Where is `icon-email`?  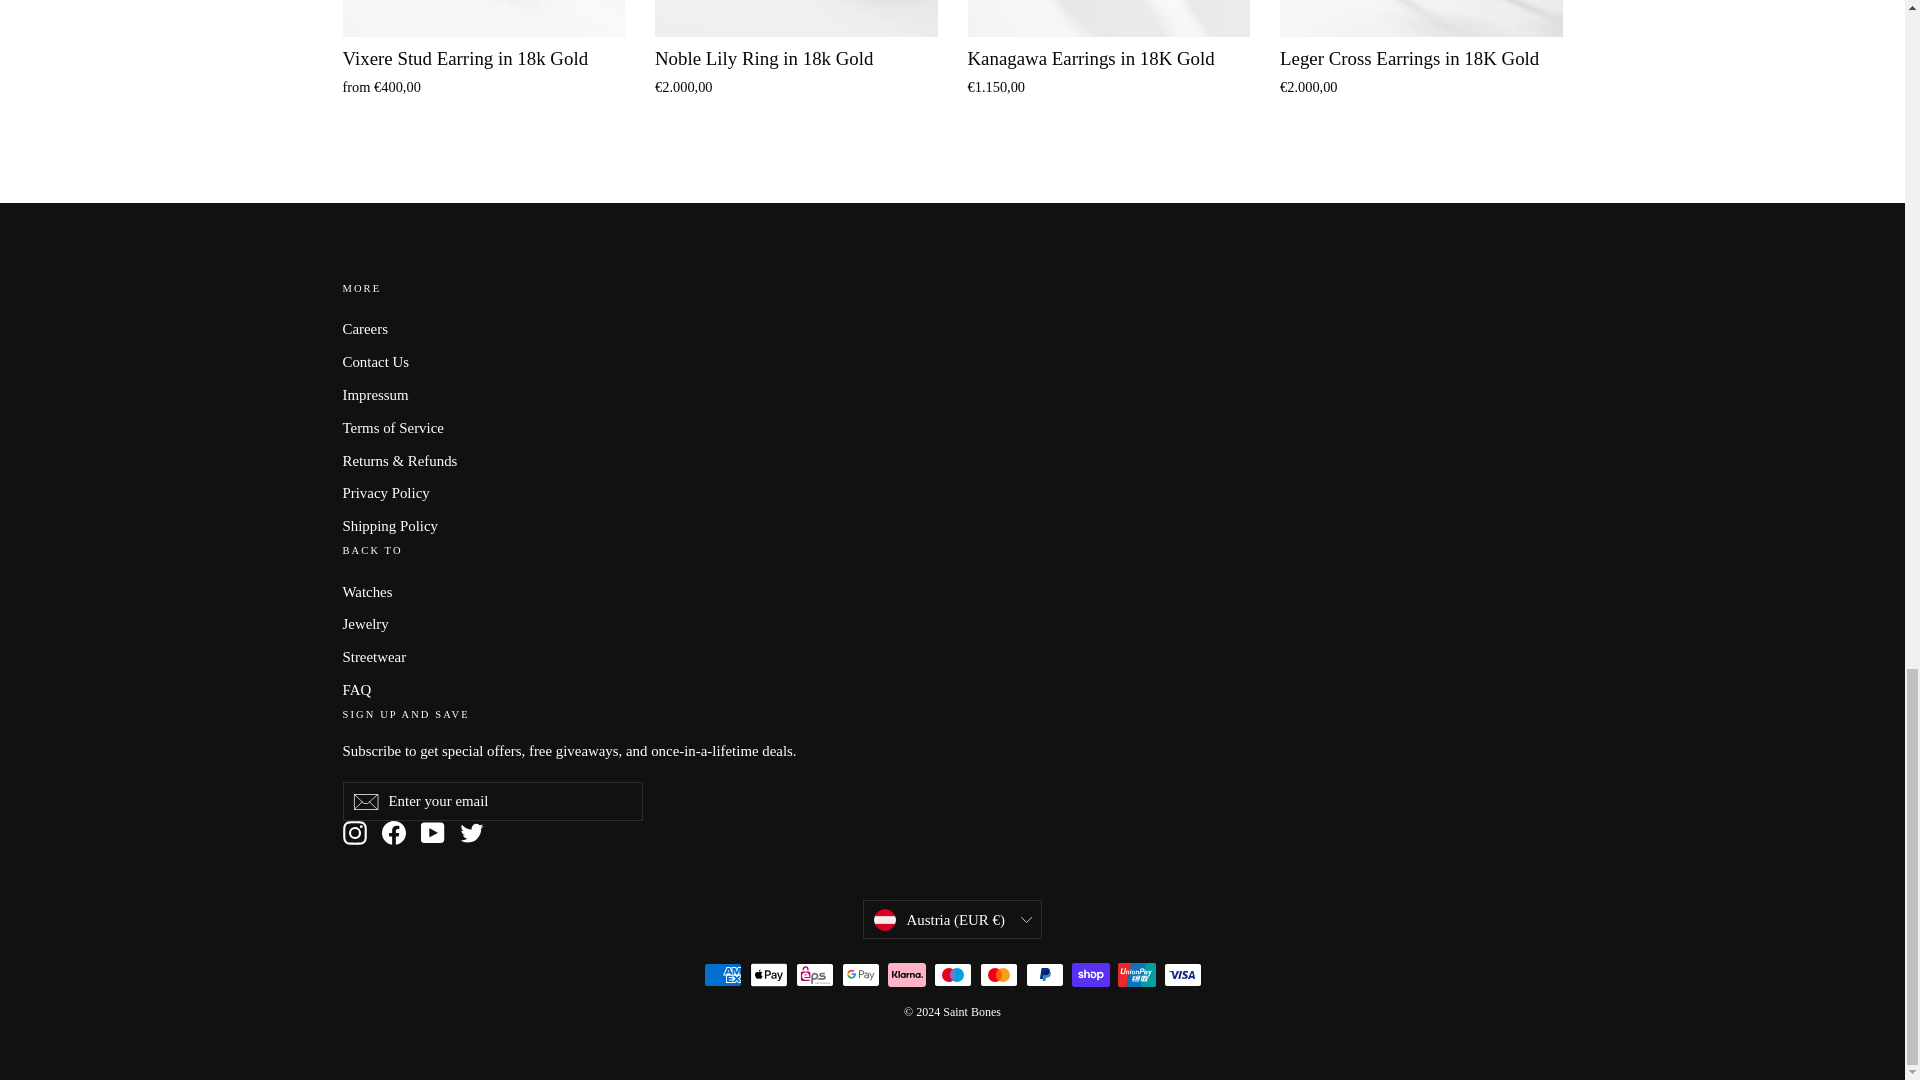
icon-email is located at coordinates (364, 802).